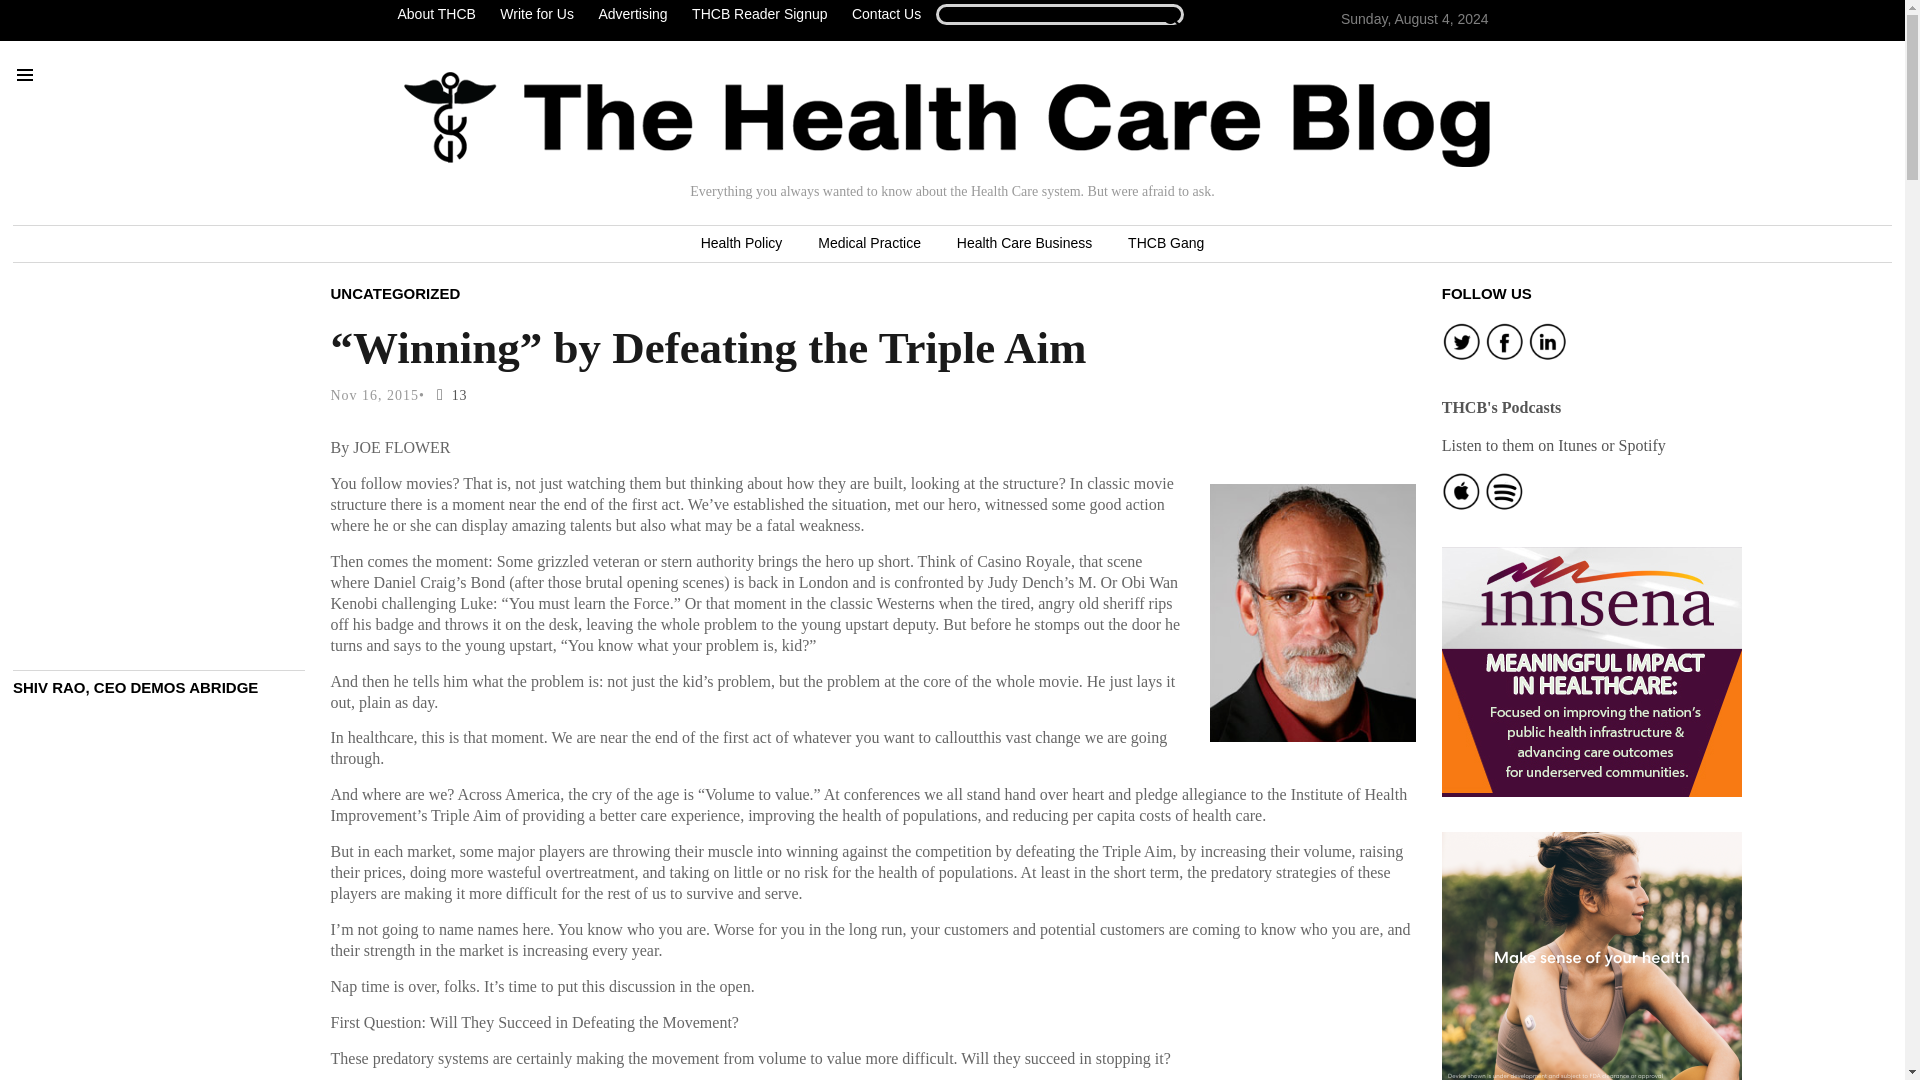  I want to click on THCB Reader Signup, so click(759, 14).